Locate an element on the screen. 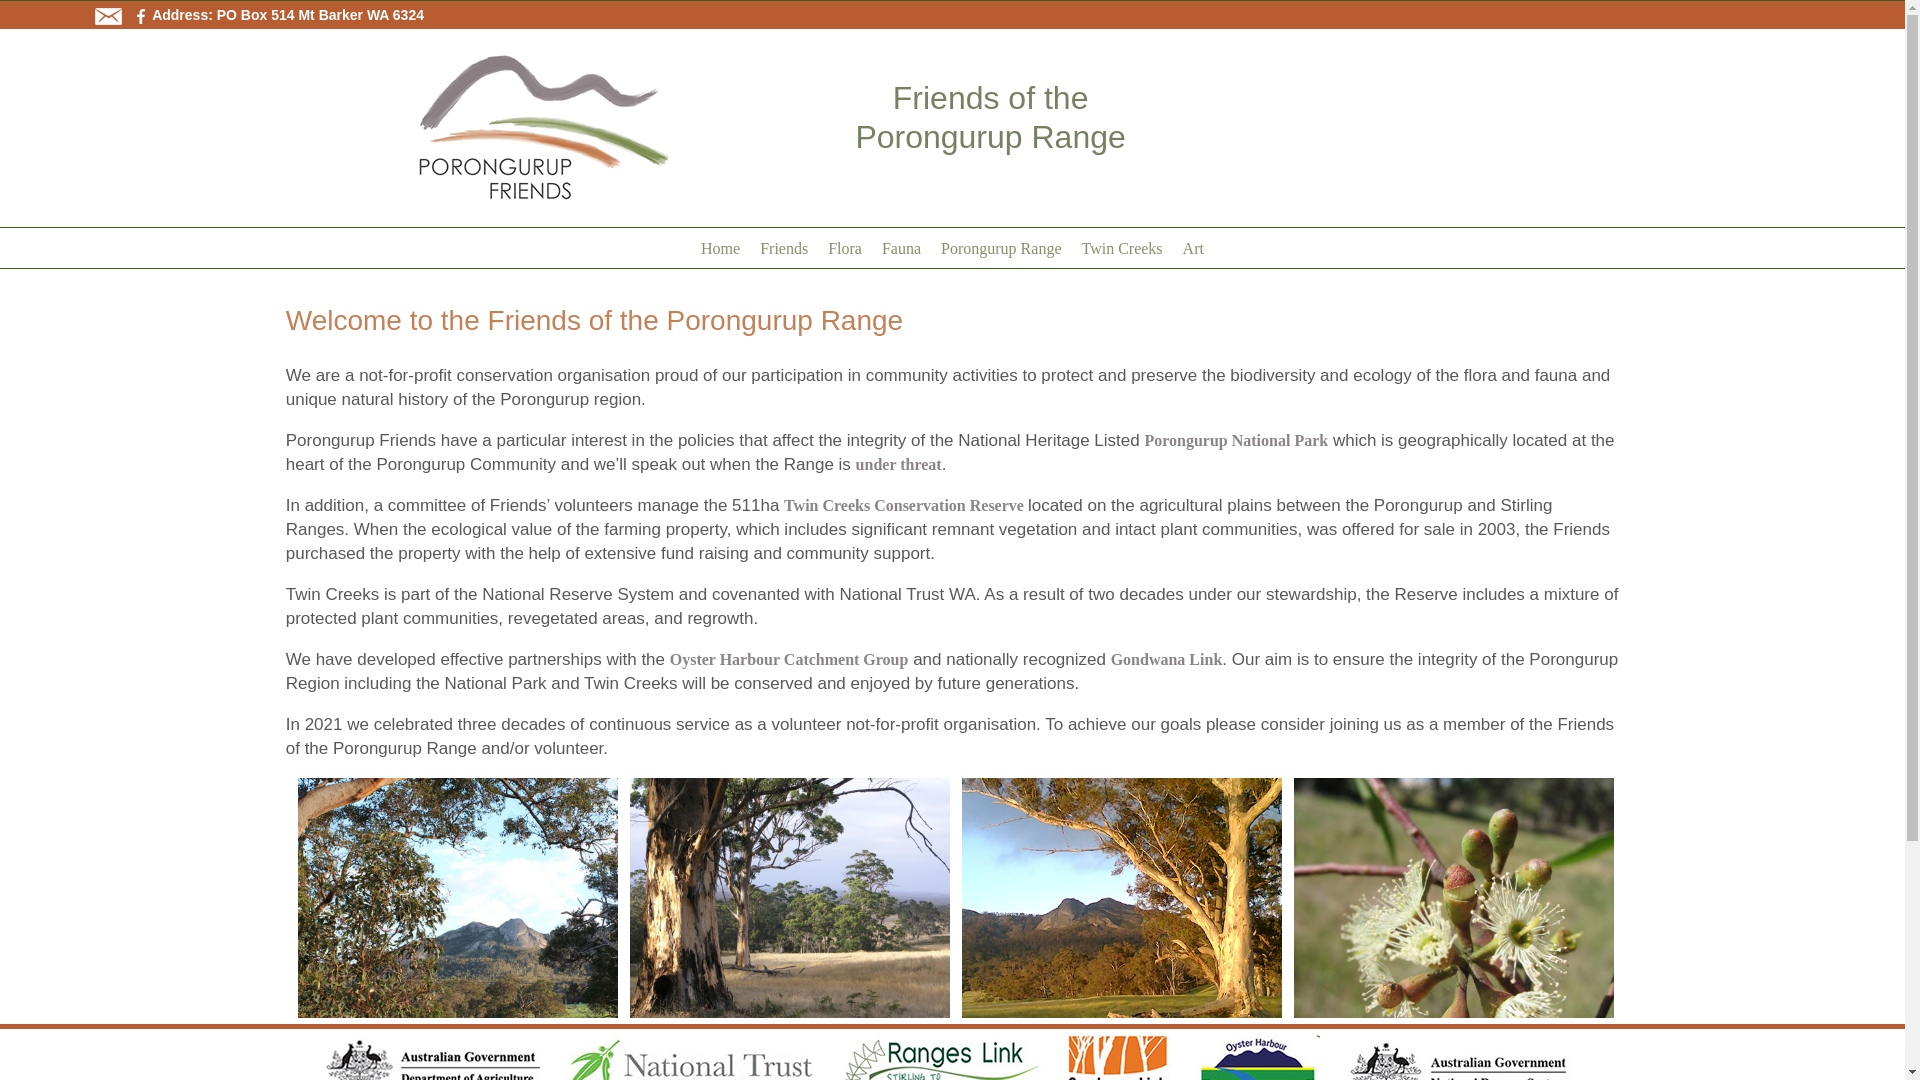 This screenshot has height=1080, width=1920. Twin Creeks is located at coordinates (1122, 247).